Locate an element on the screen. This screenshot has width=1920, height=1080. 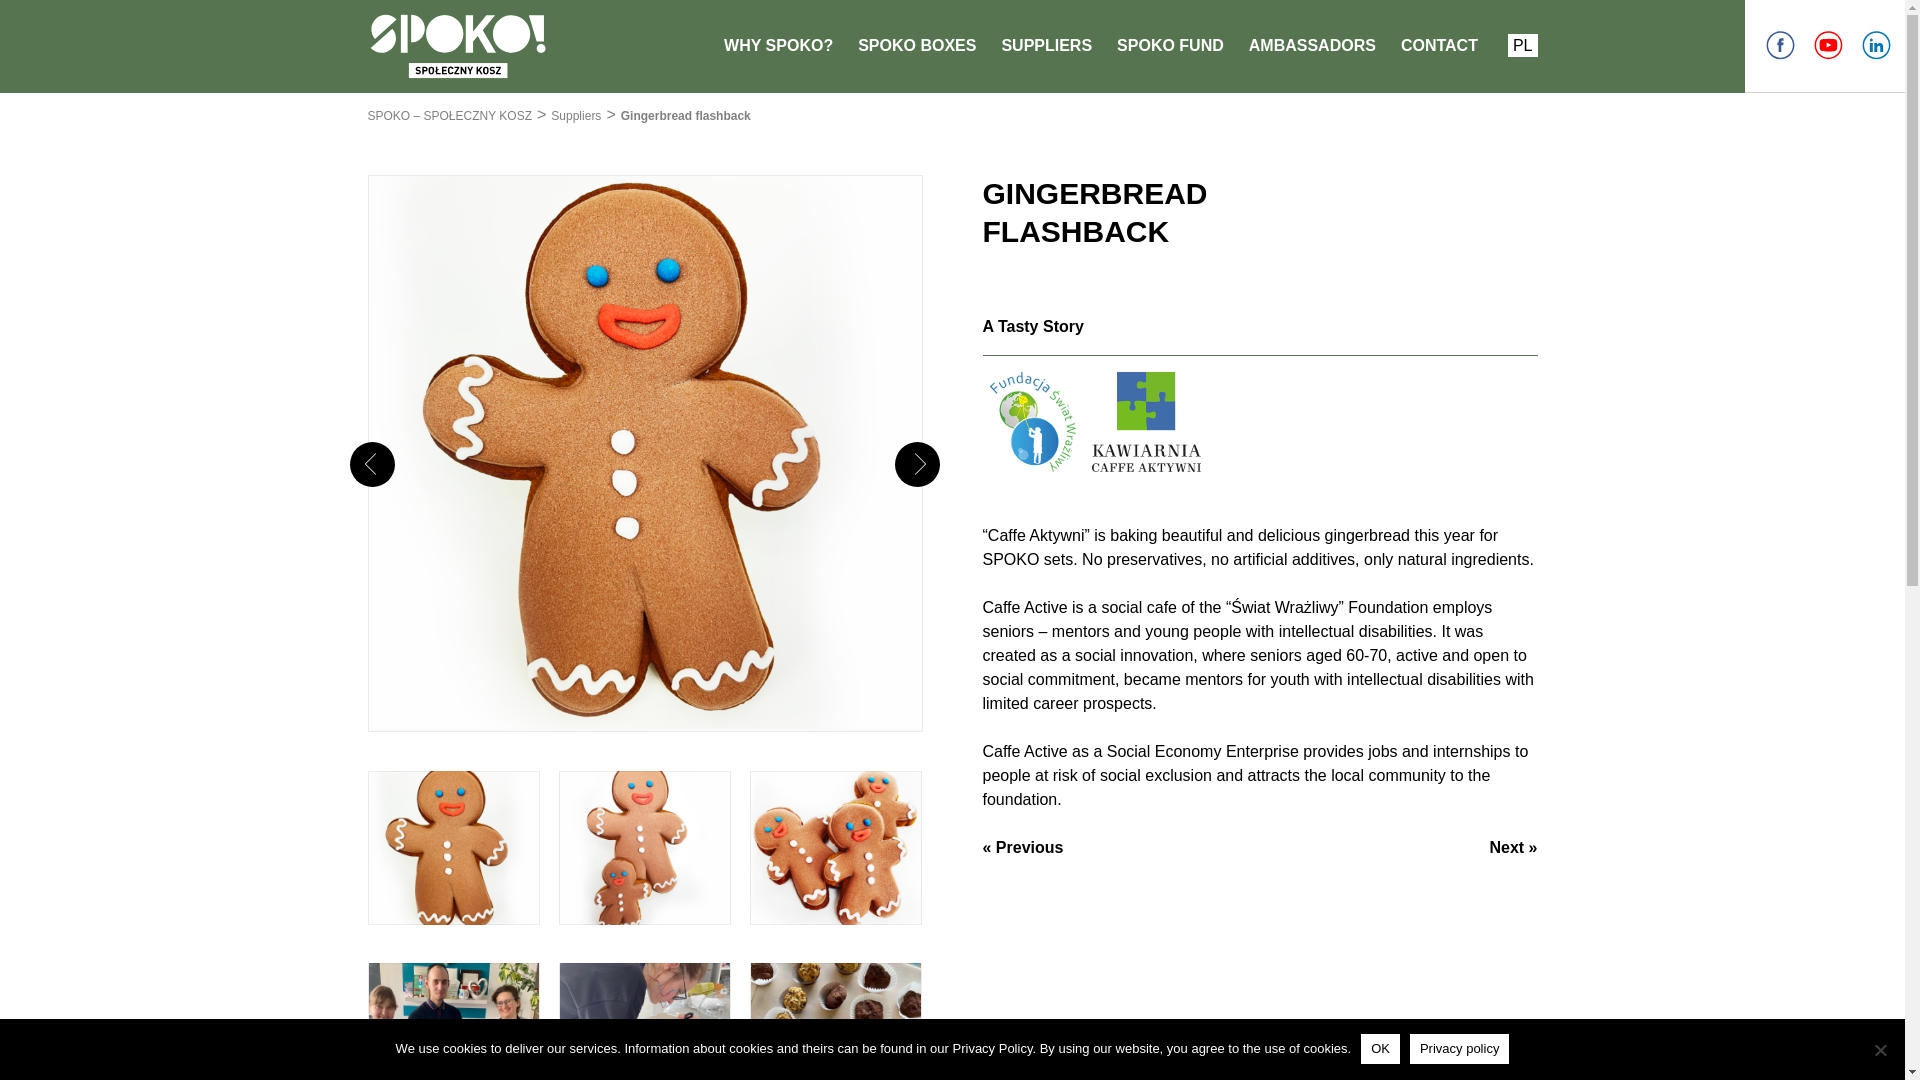
Gingerbread flashback is located at coordinates (685, 116).